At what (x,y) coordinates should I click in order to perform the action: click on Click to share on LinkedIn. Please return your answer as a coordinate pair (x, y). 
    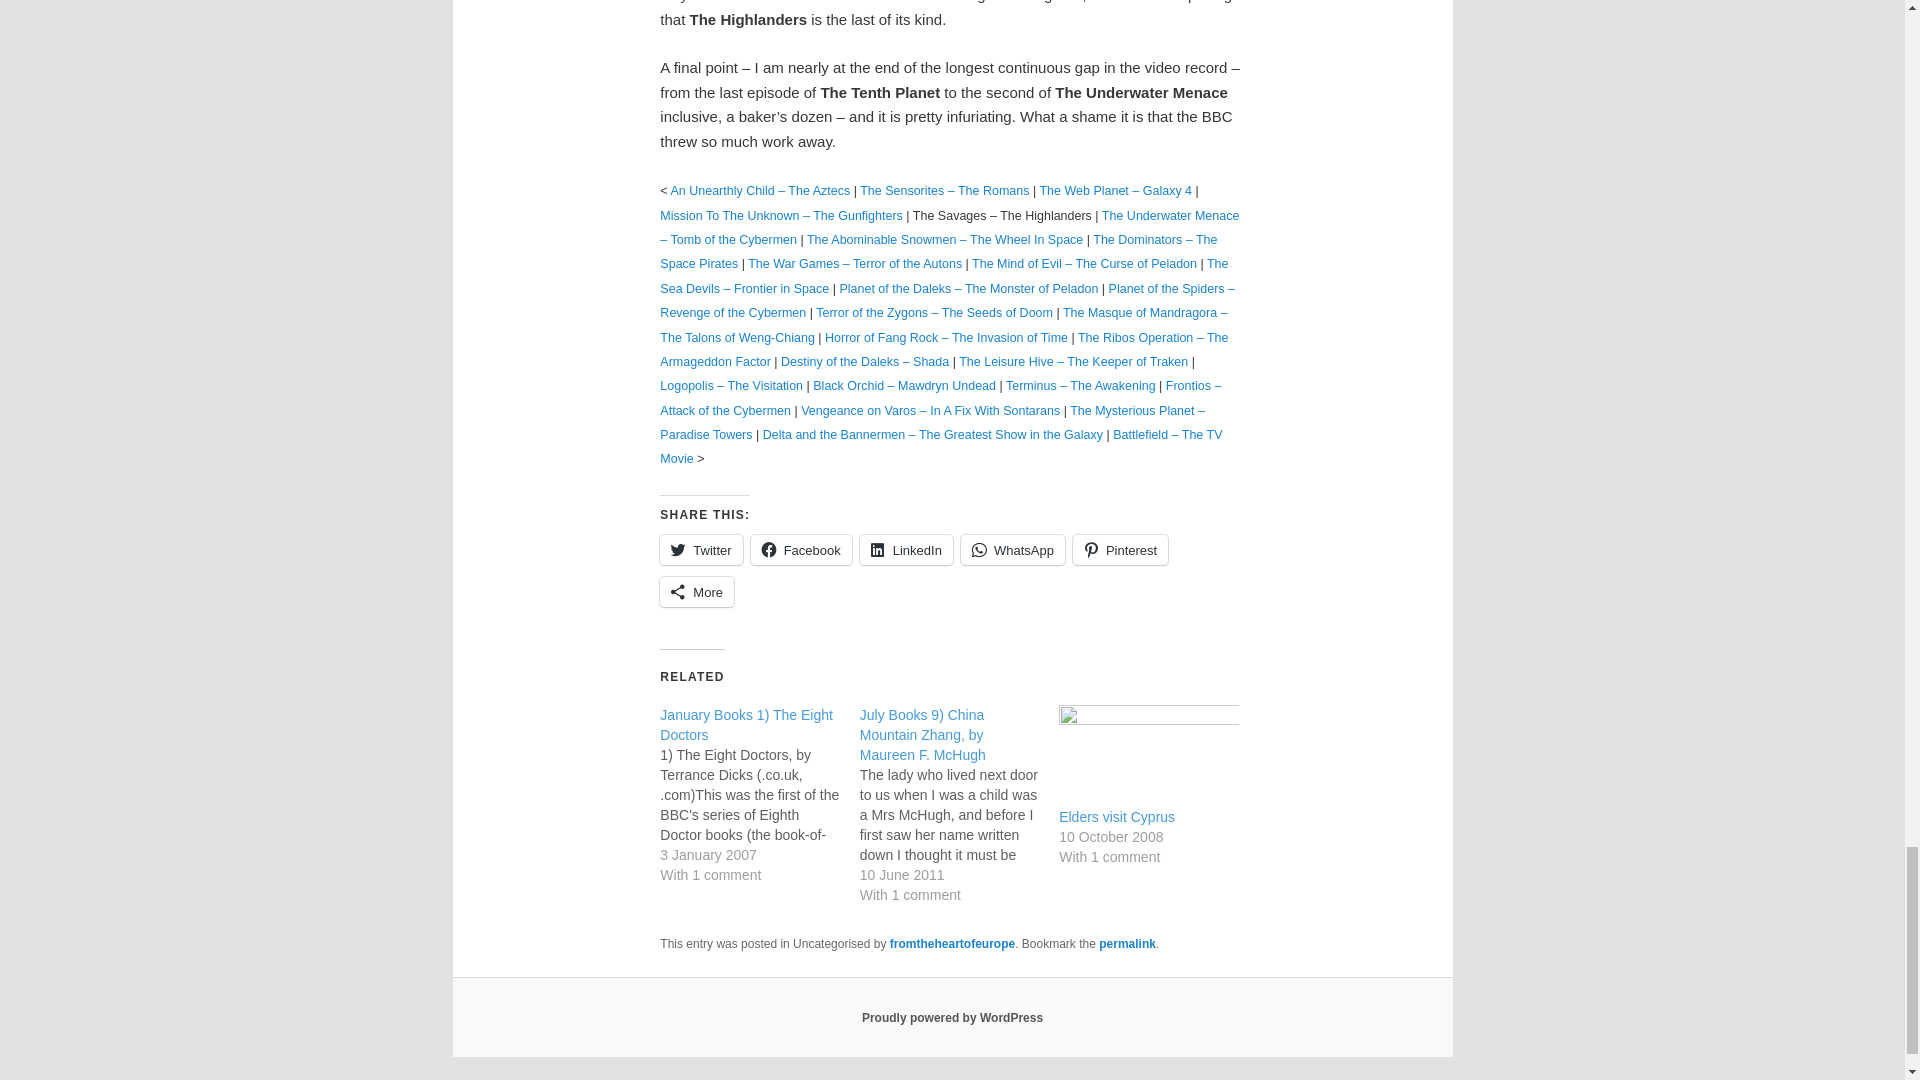
    Looking at the image, I should click on (906, 549).